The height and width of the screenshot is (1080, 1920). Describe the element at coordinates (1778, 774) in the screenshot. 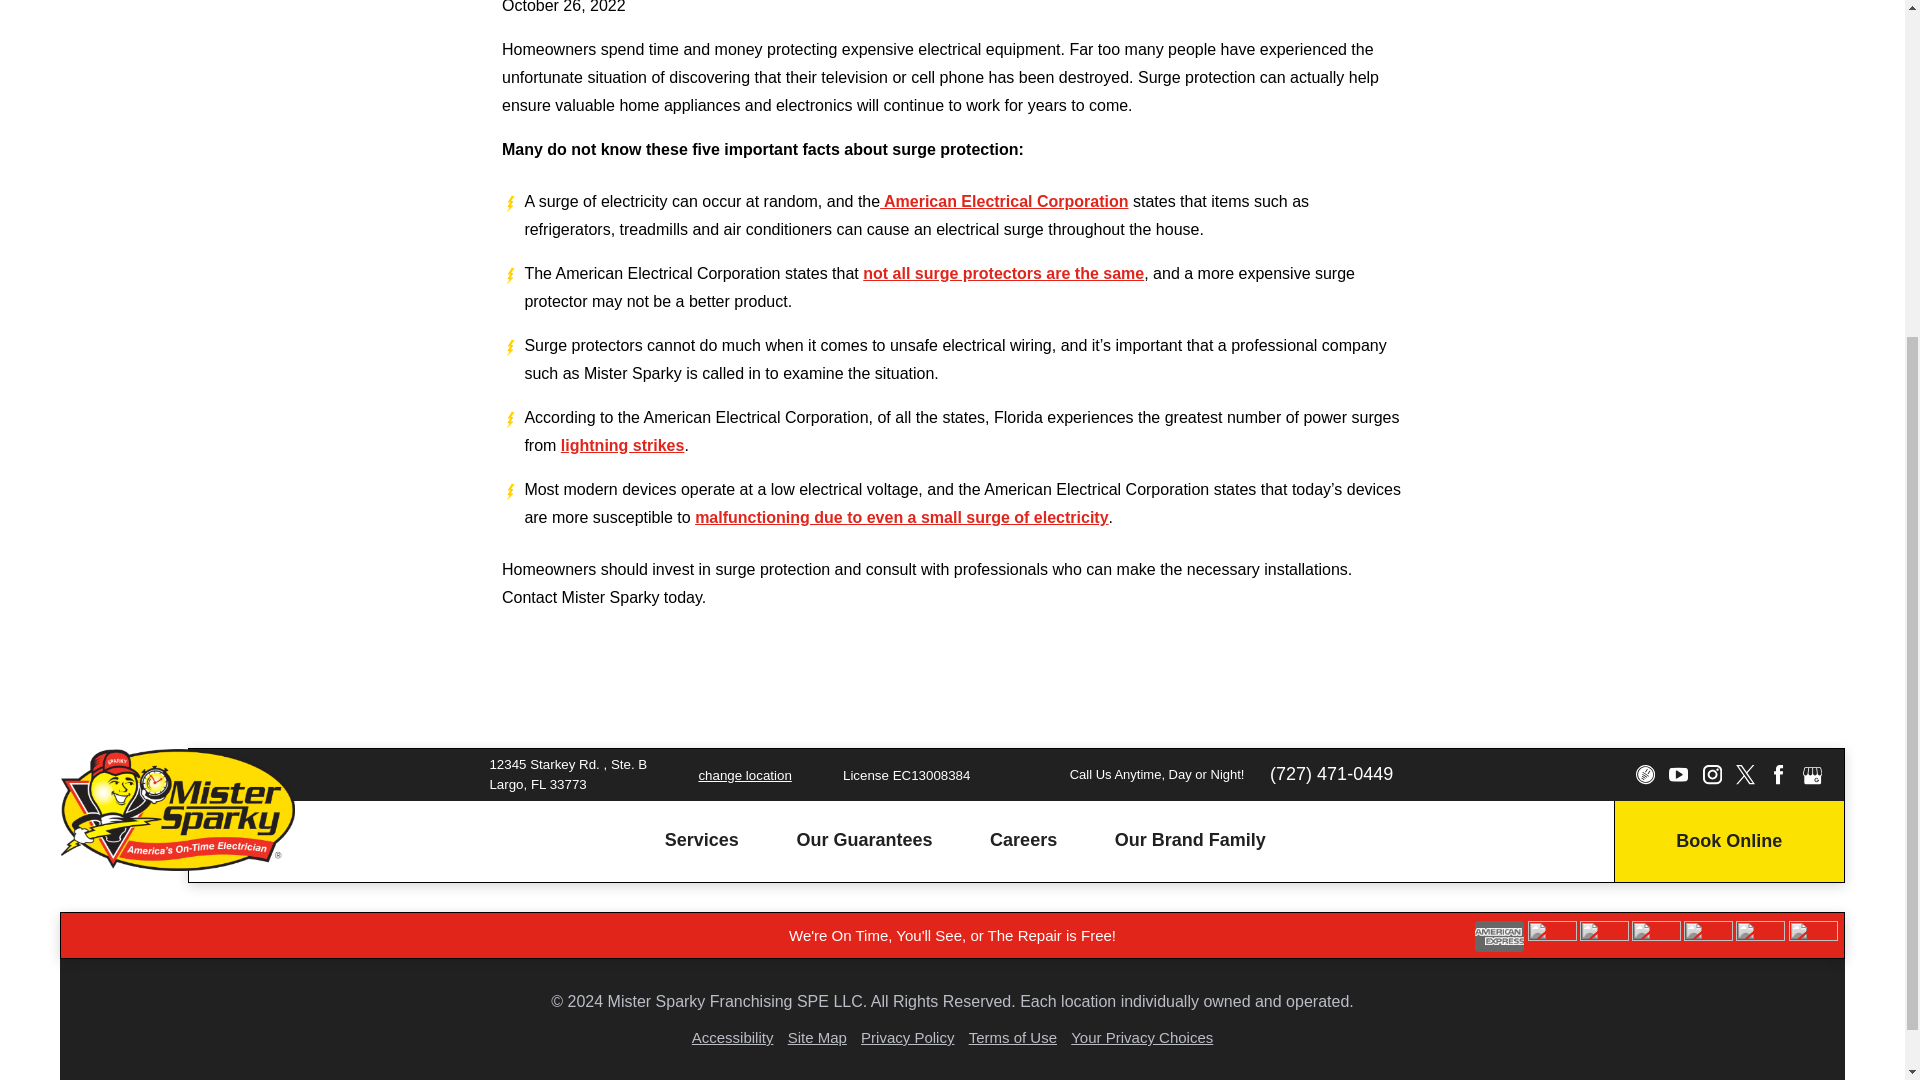

I see `Facebook` at that location.